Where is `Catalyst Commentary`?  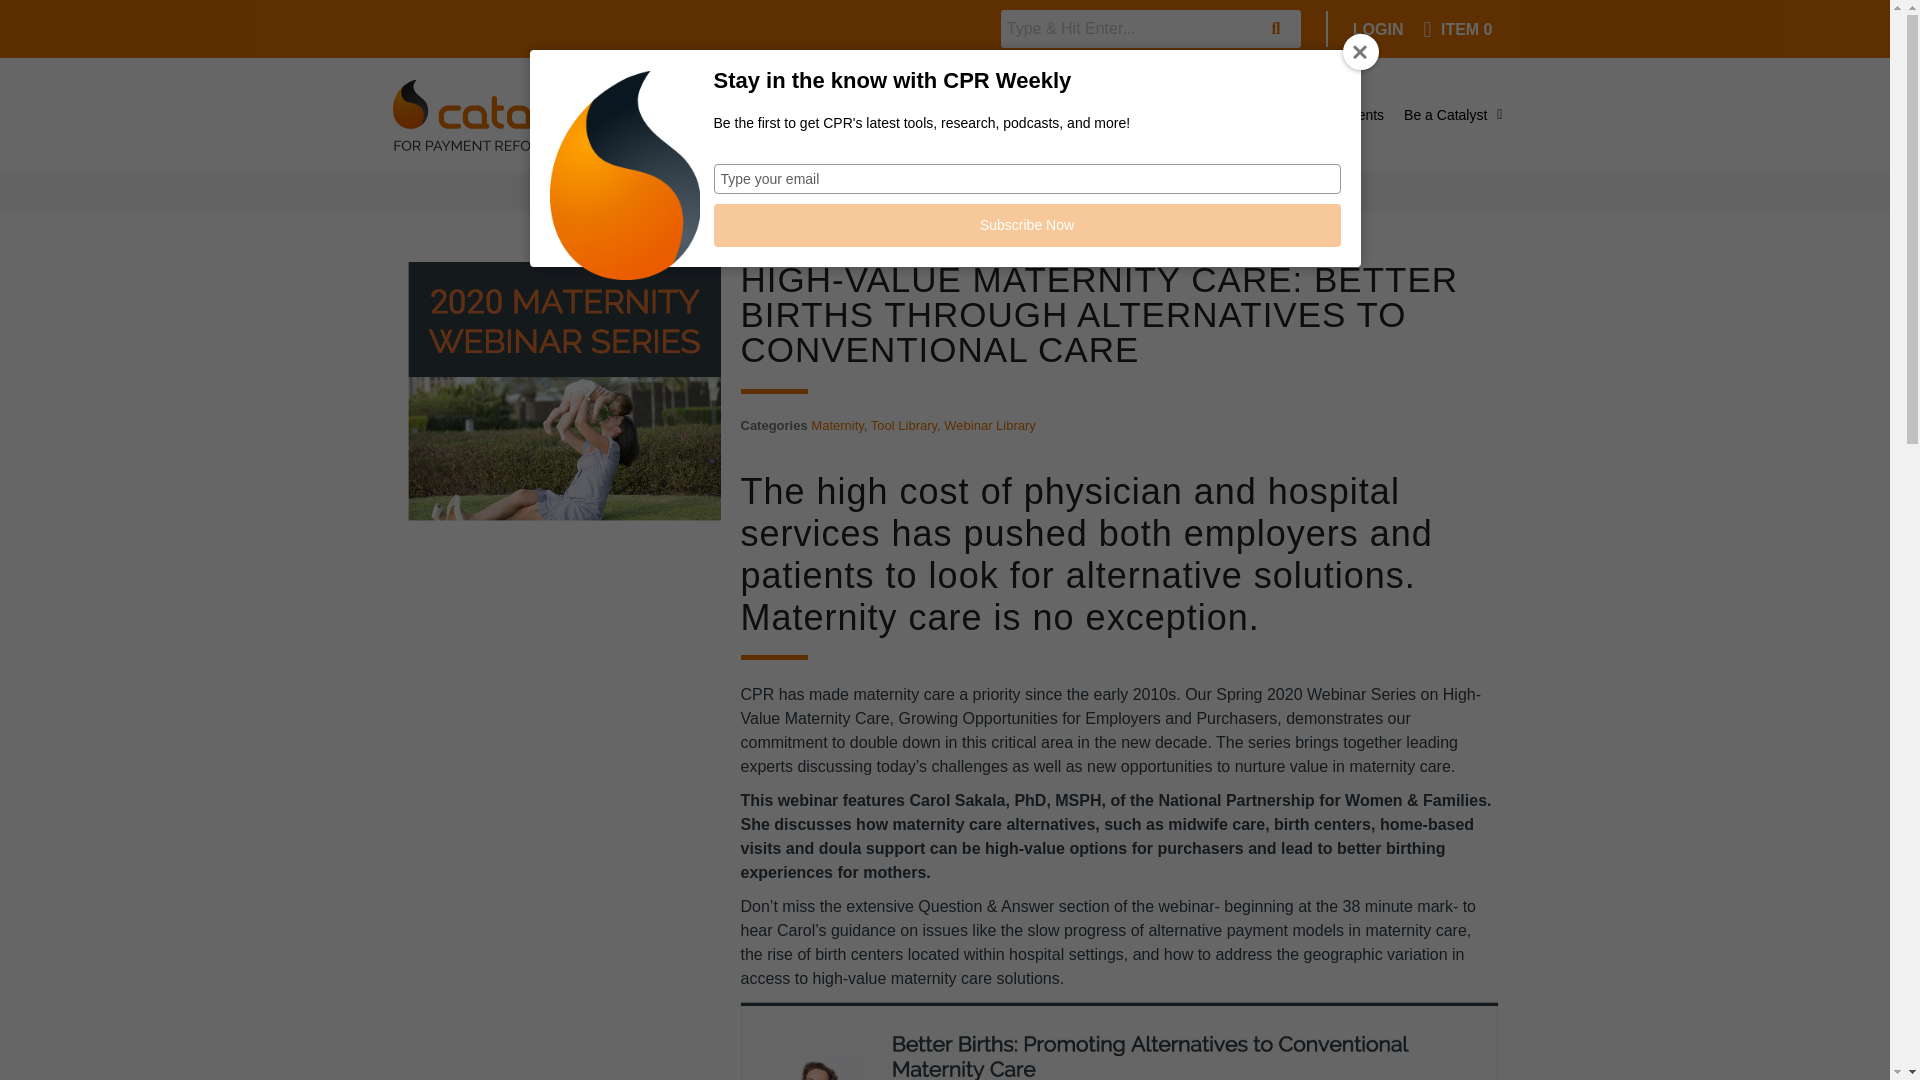 Catalyst Commentary is located at coordinates (1180, 114).